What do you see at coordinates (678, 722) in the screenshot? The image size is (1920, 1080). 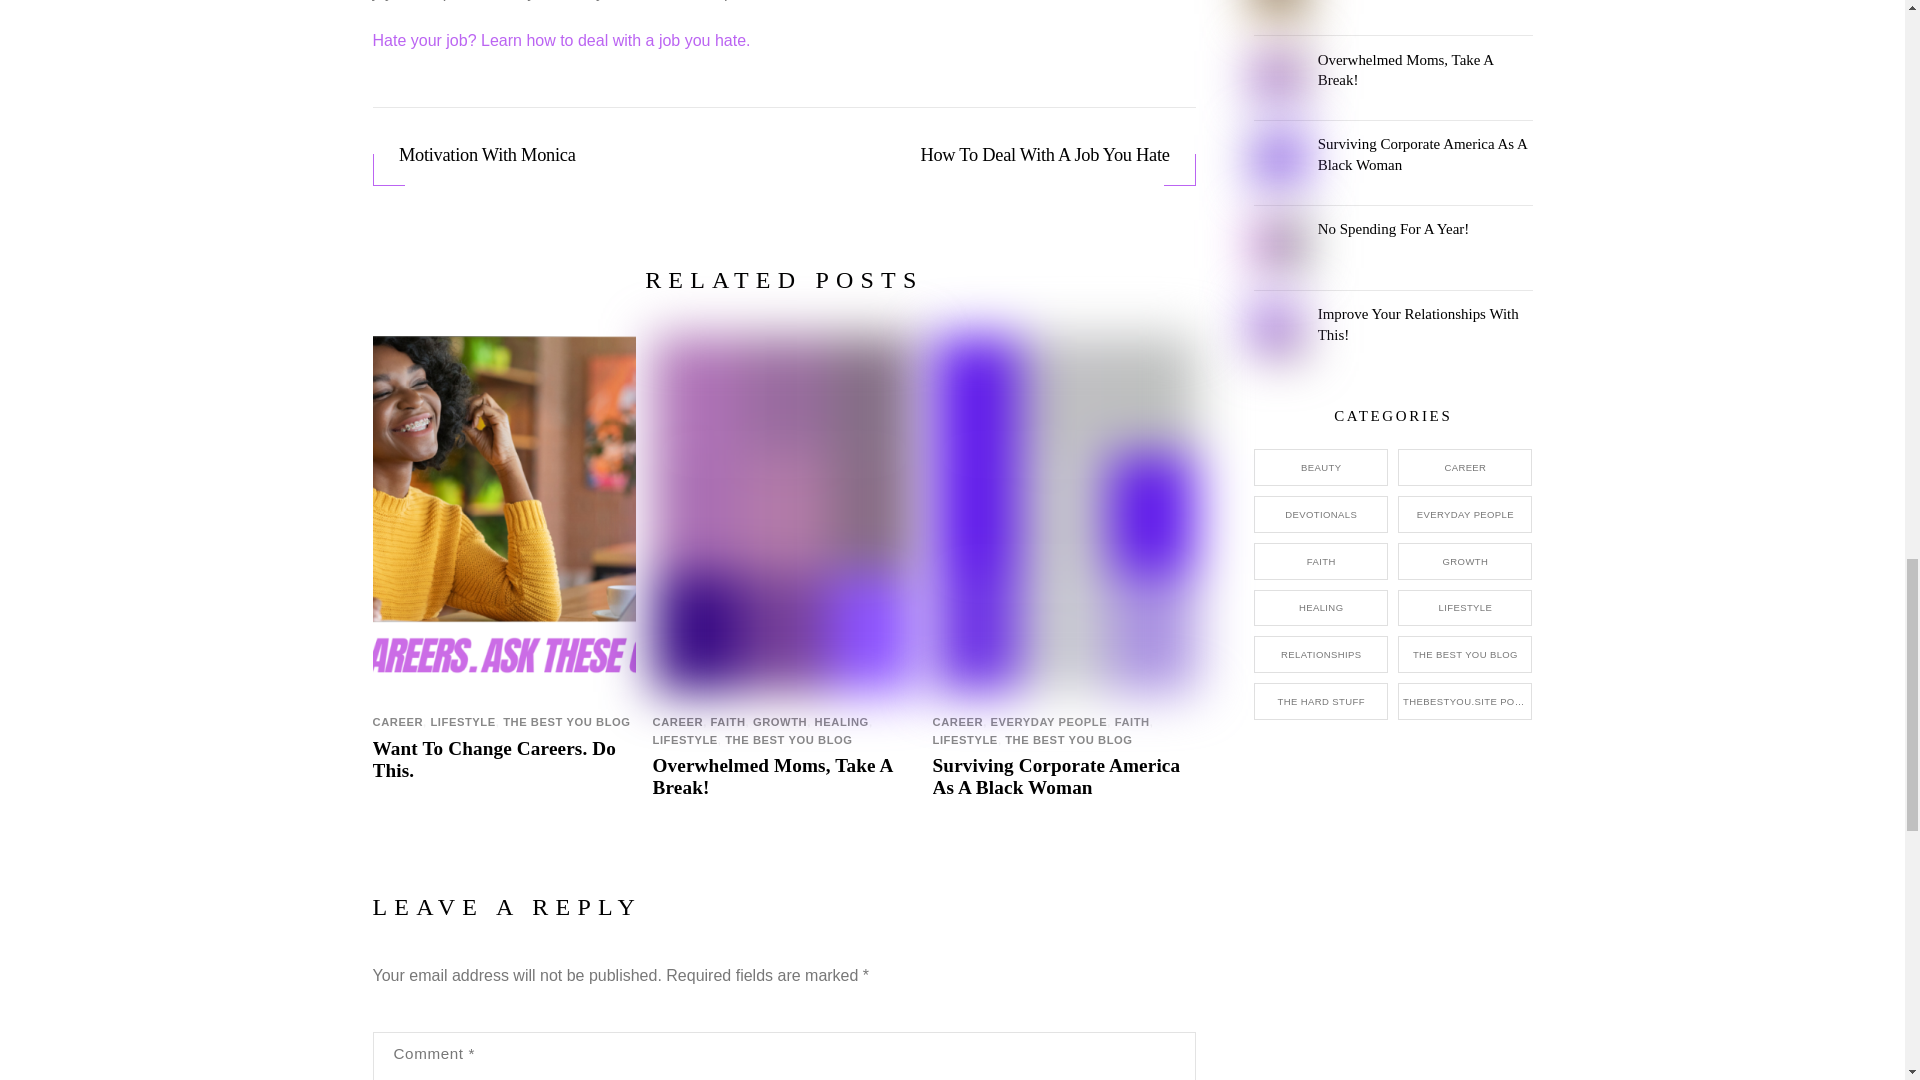 I see `CAREER` at bounding box center [678, 722].